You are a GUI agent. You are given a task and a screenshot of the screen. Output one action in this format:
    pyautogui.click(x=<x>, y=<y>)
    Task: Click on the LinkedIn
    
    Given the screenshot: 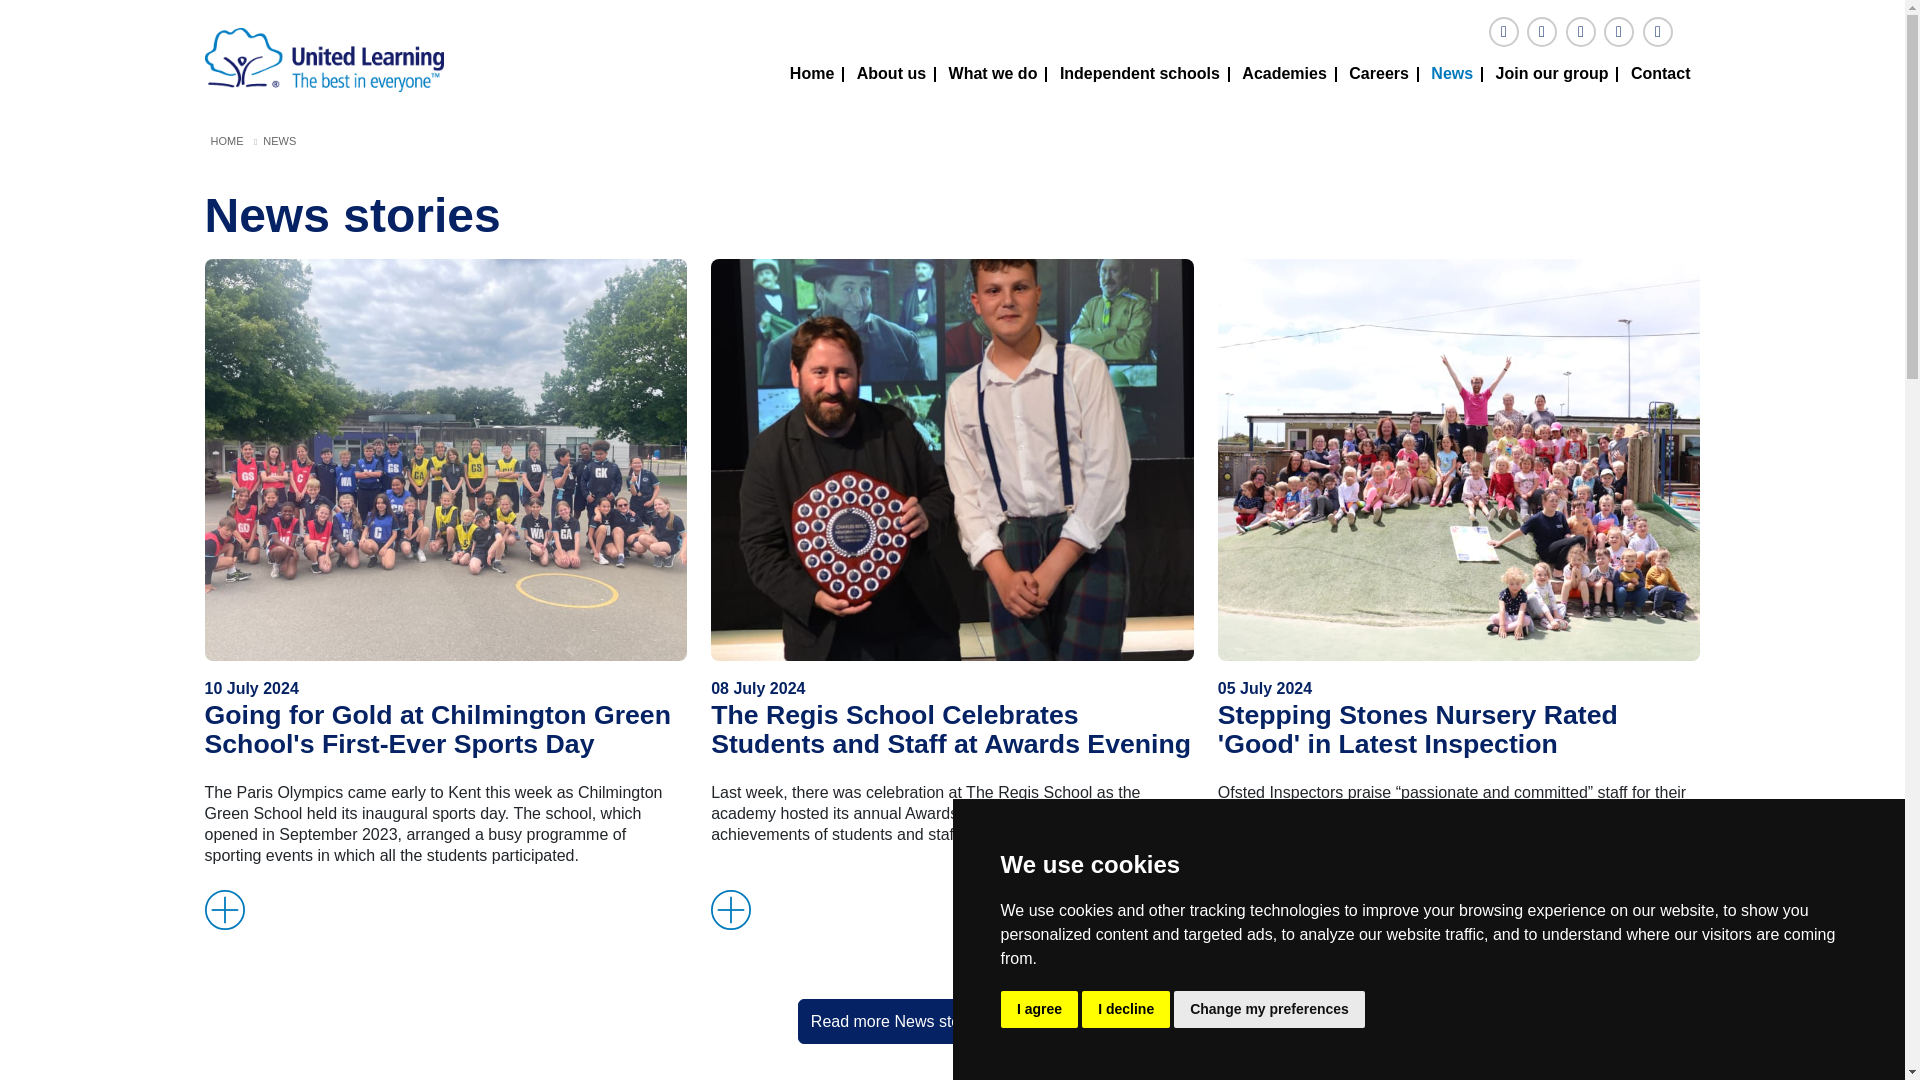 What is the action you would take?
    pyautogui.click(x=1580, y=32)
    